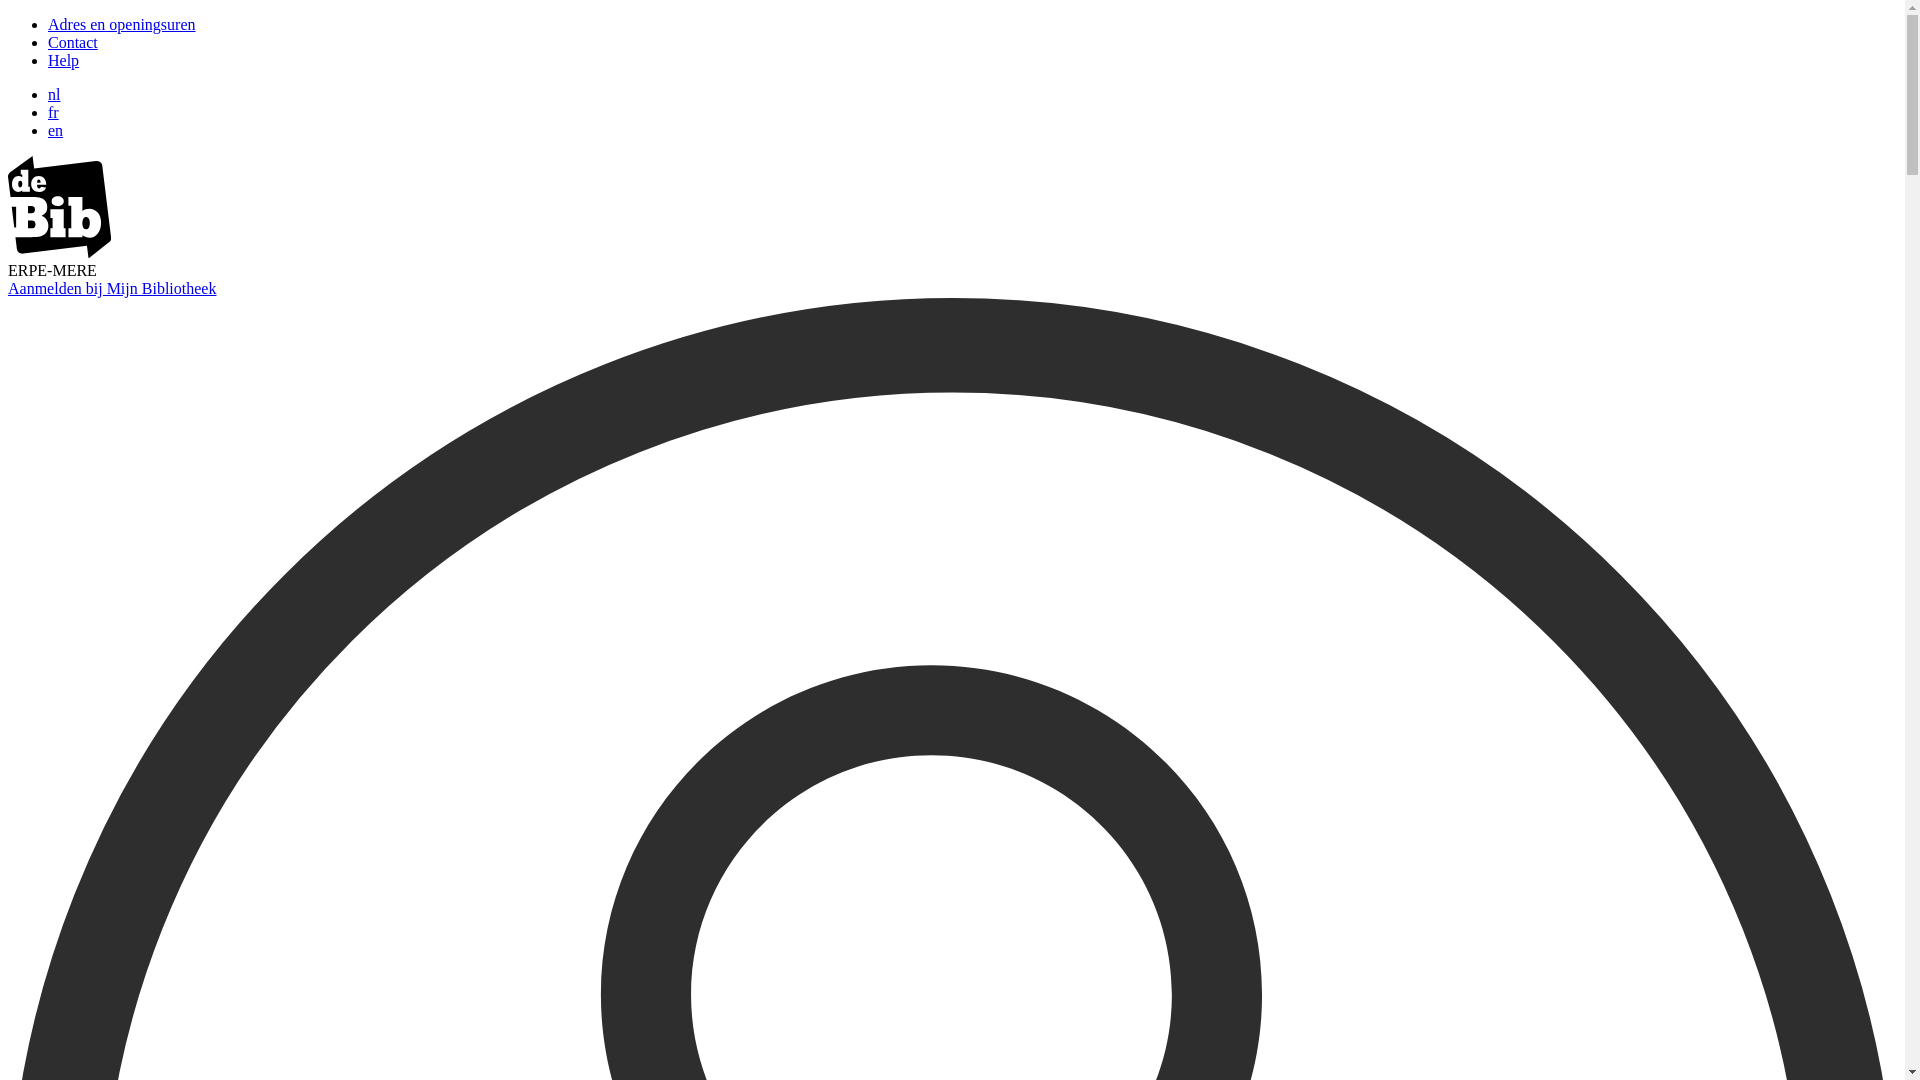  I want to click on Help, so click(64, 60).